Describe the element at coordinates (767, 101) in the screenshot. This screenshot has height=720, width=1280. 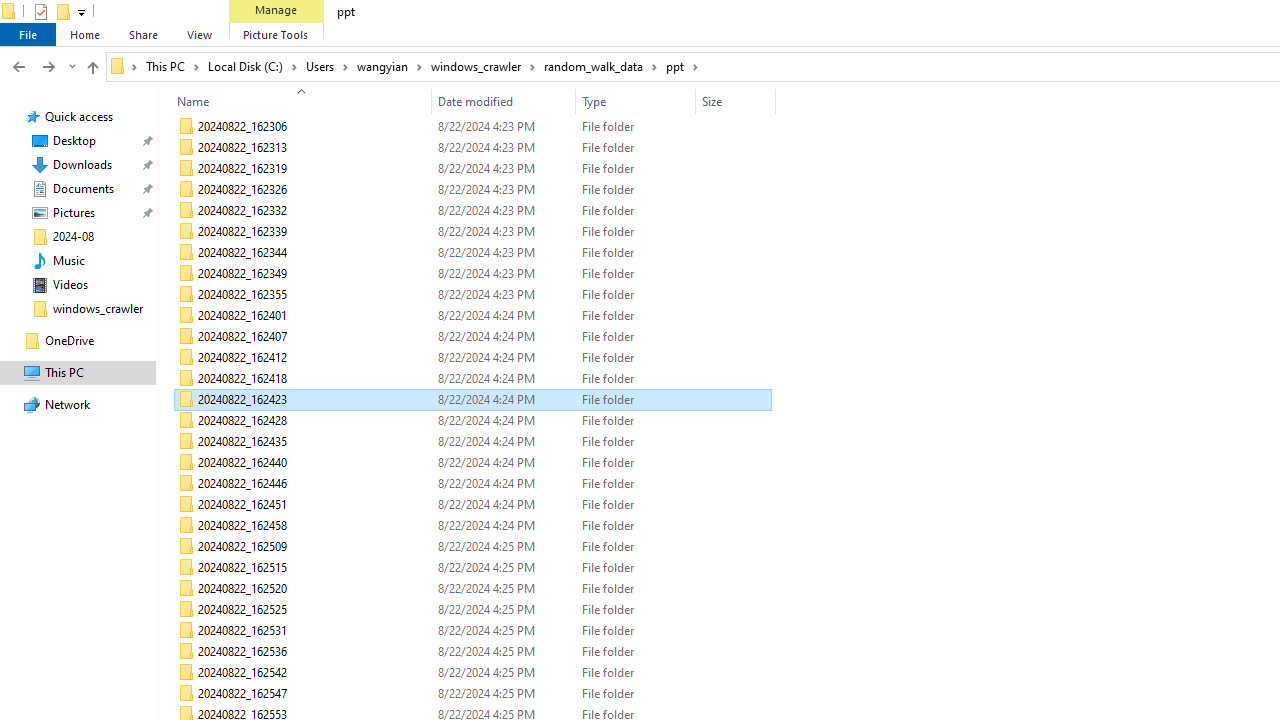
I see `Filter dropdown` at that location.